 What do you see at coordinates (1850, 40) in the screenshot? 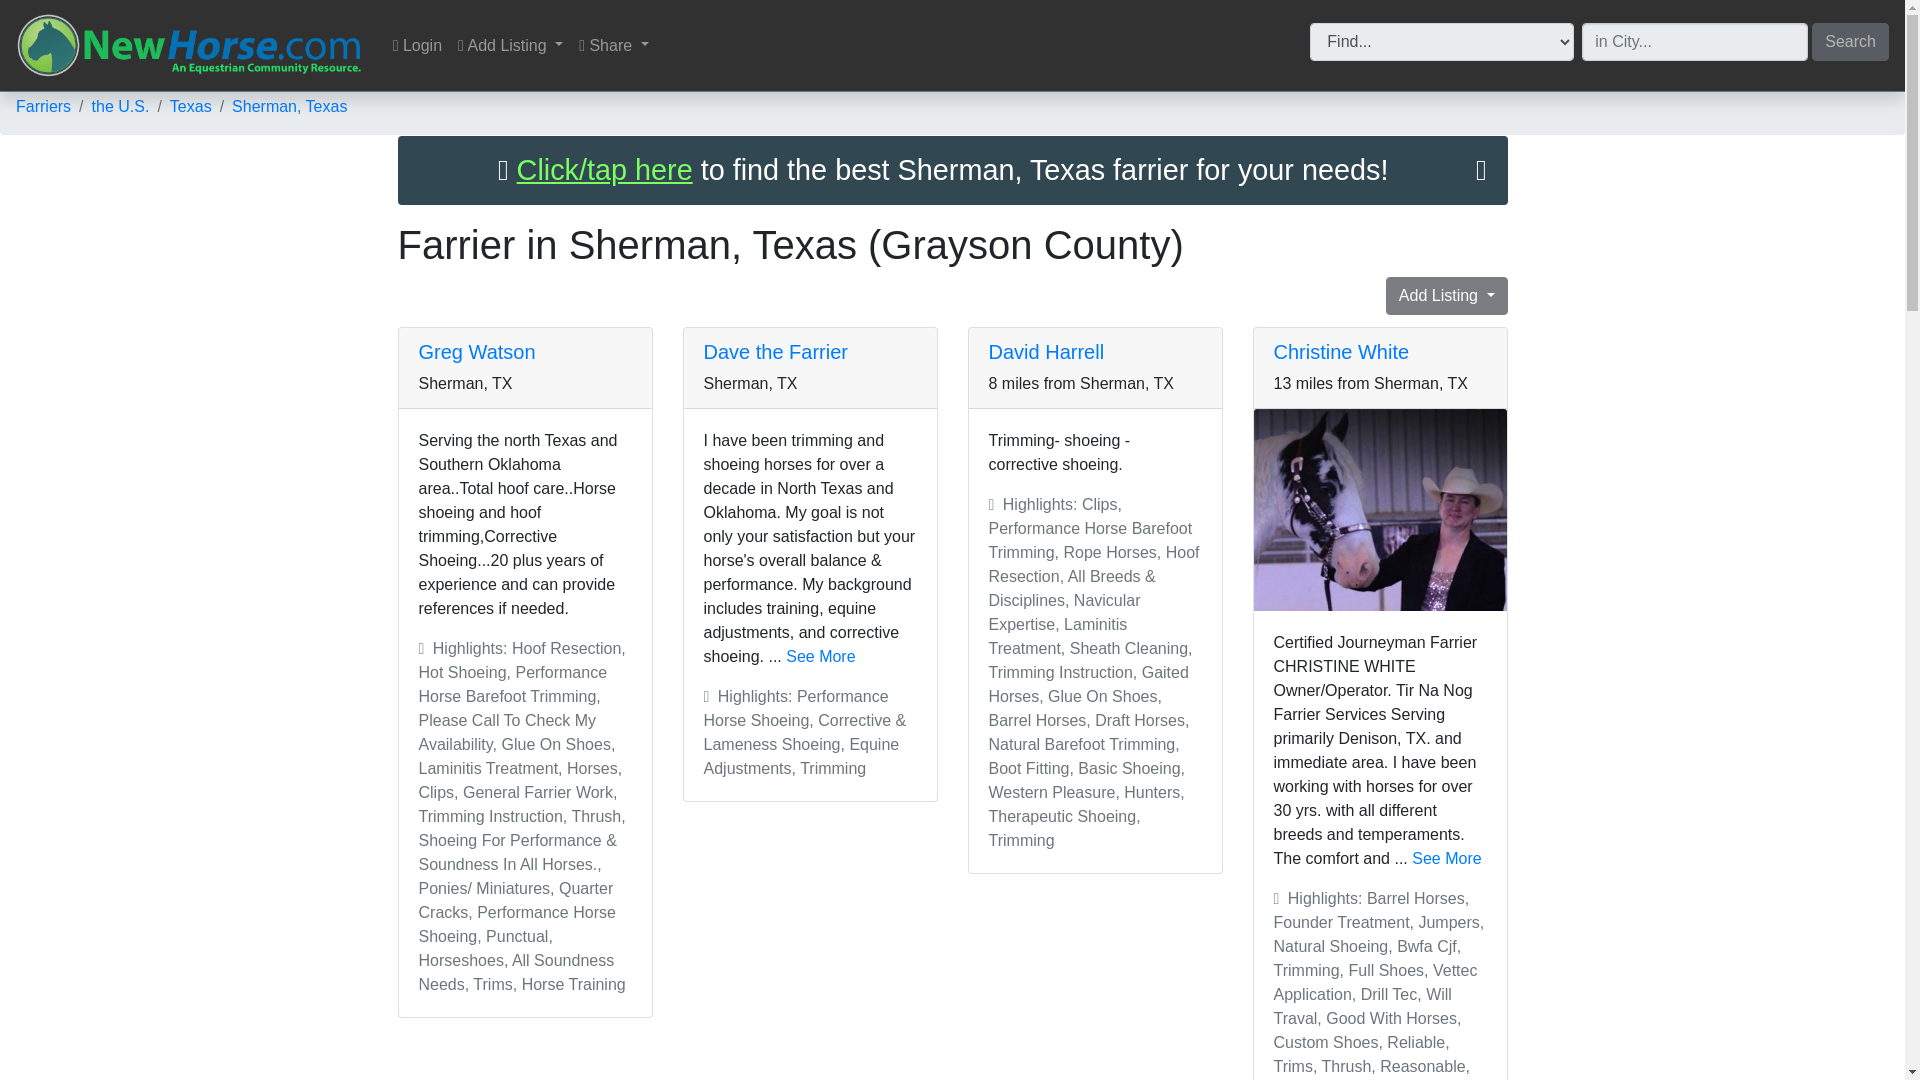
I see `Search` at bounding box center [1850, 40].